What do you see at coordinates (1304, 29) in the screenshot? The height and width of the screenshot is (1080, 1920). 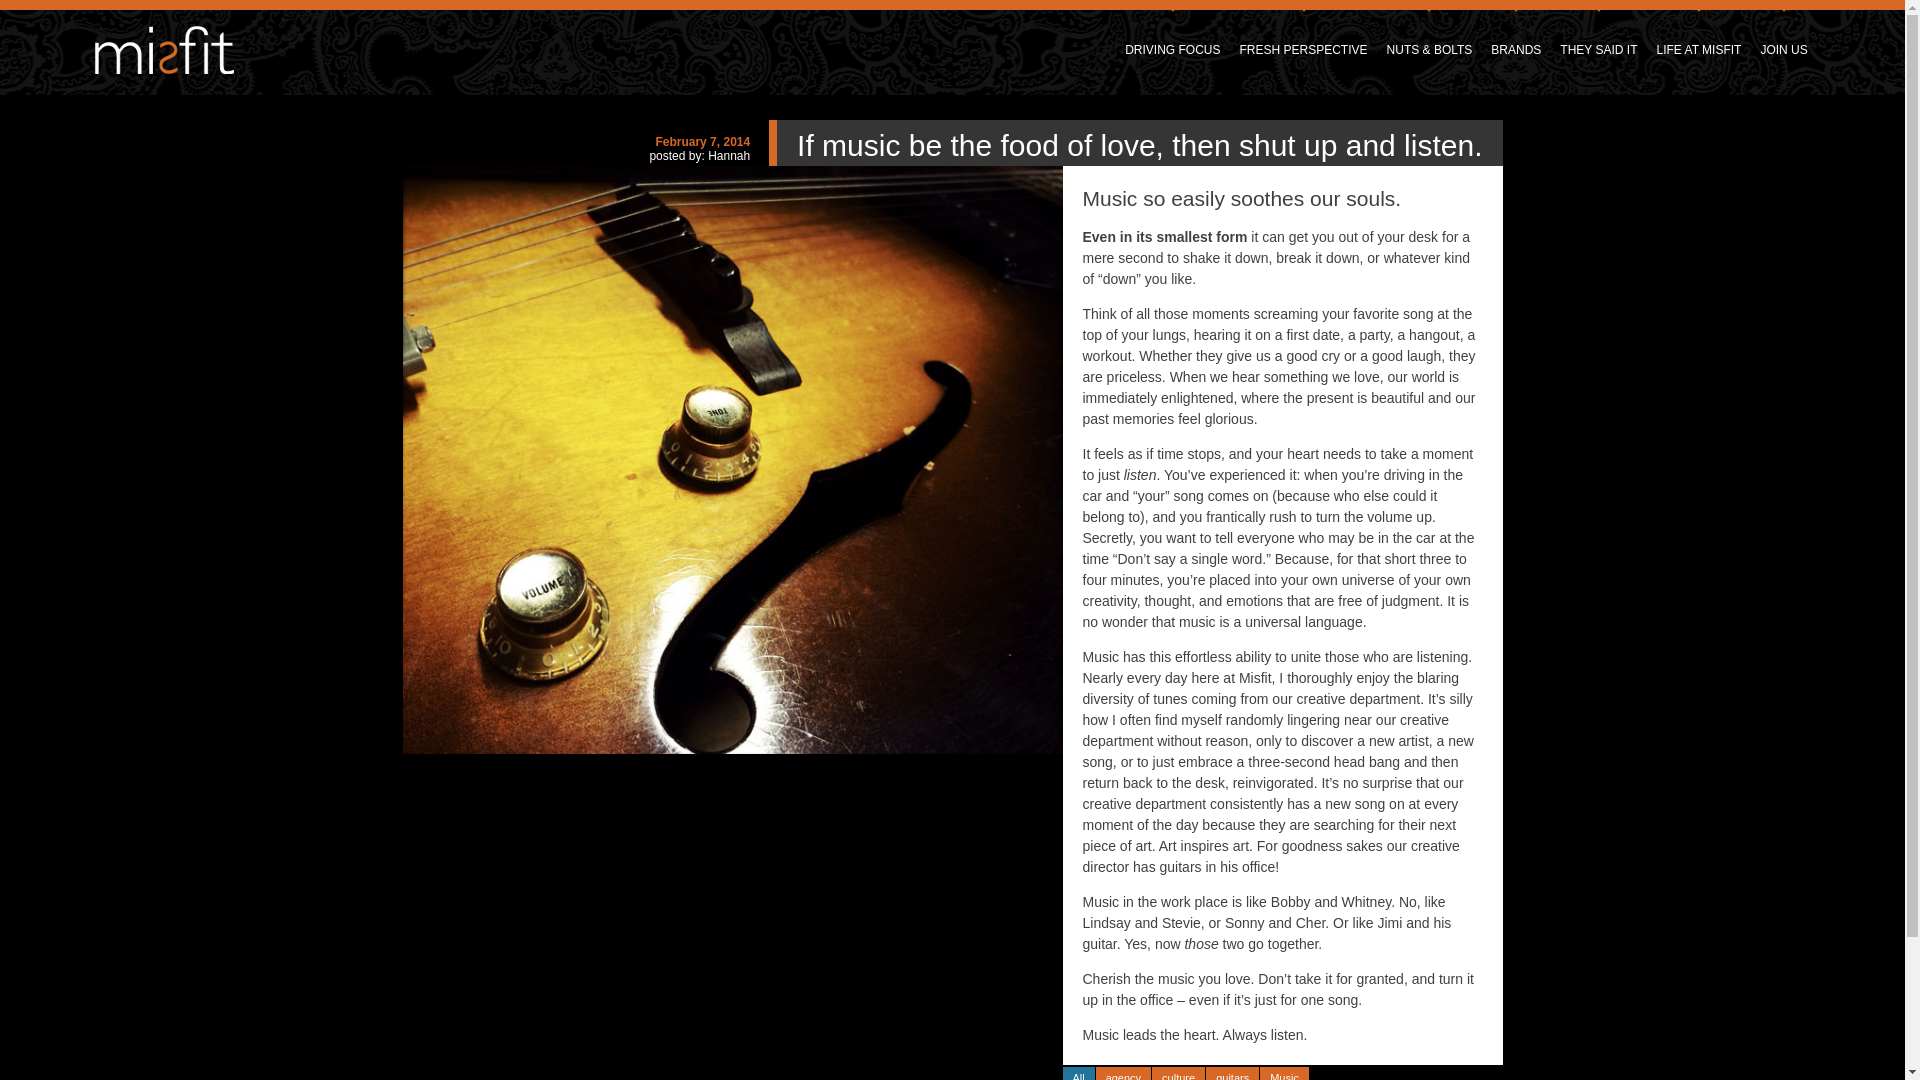 I see `FRESH PERSPECTIVE` at bounding box center [1304, 29].